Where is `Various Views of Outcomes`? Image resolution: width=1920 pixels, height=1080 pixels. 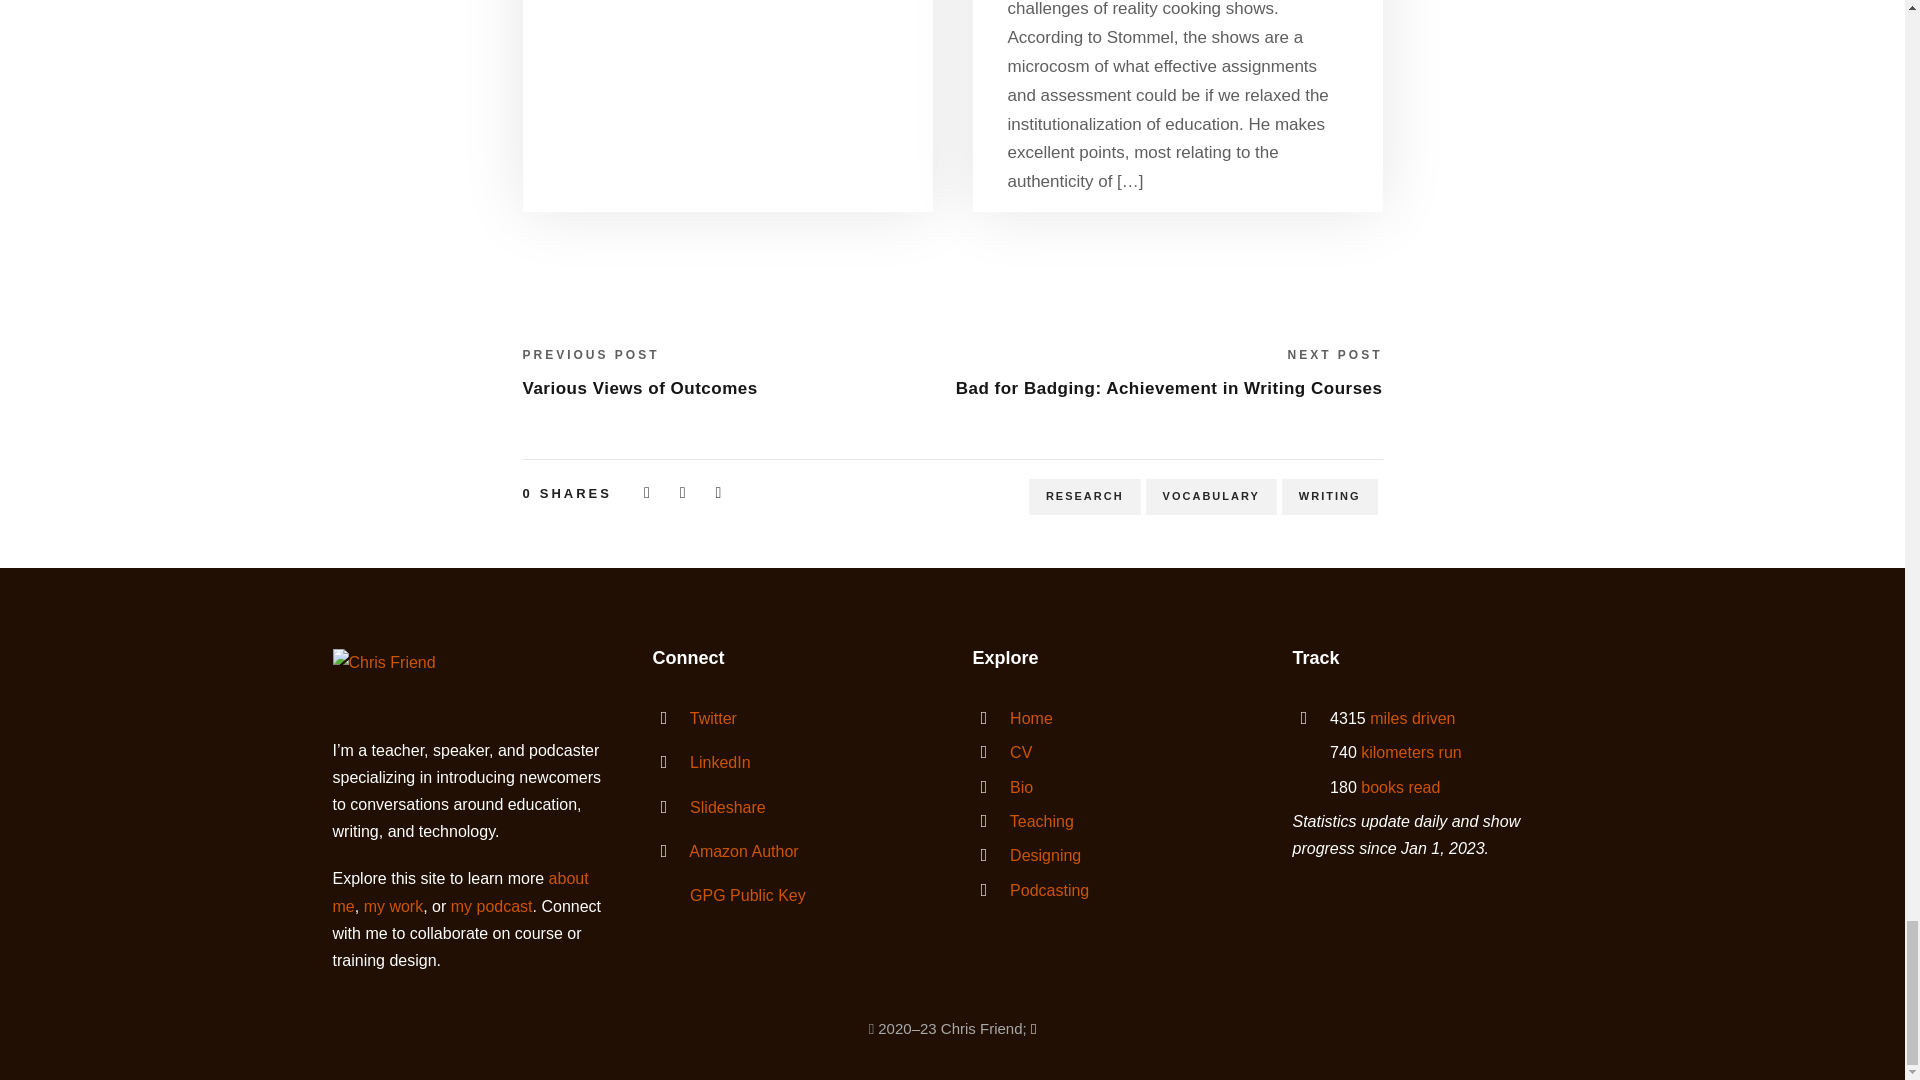 Various Views of Outcomes is located at coordinates (639, 388).